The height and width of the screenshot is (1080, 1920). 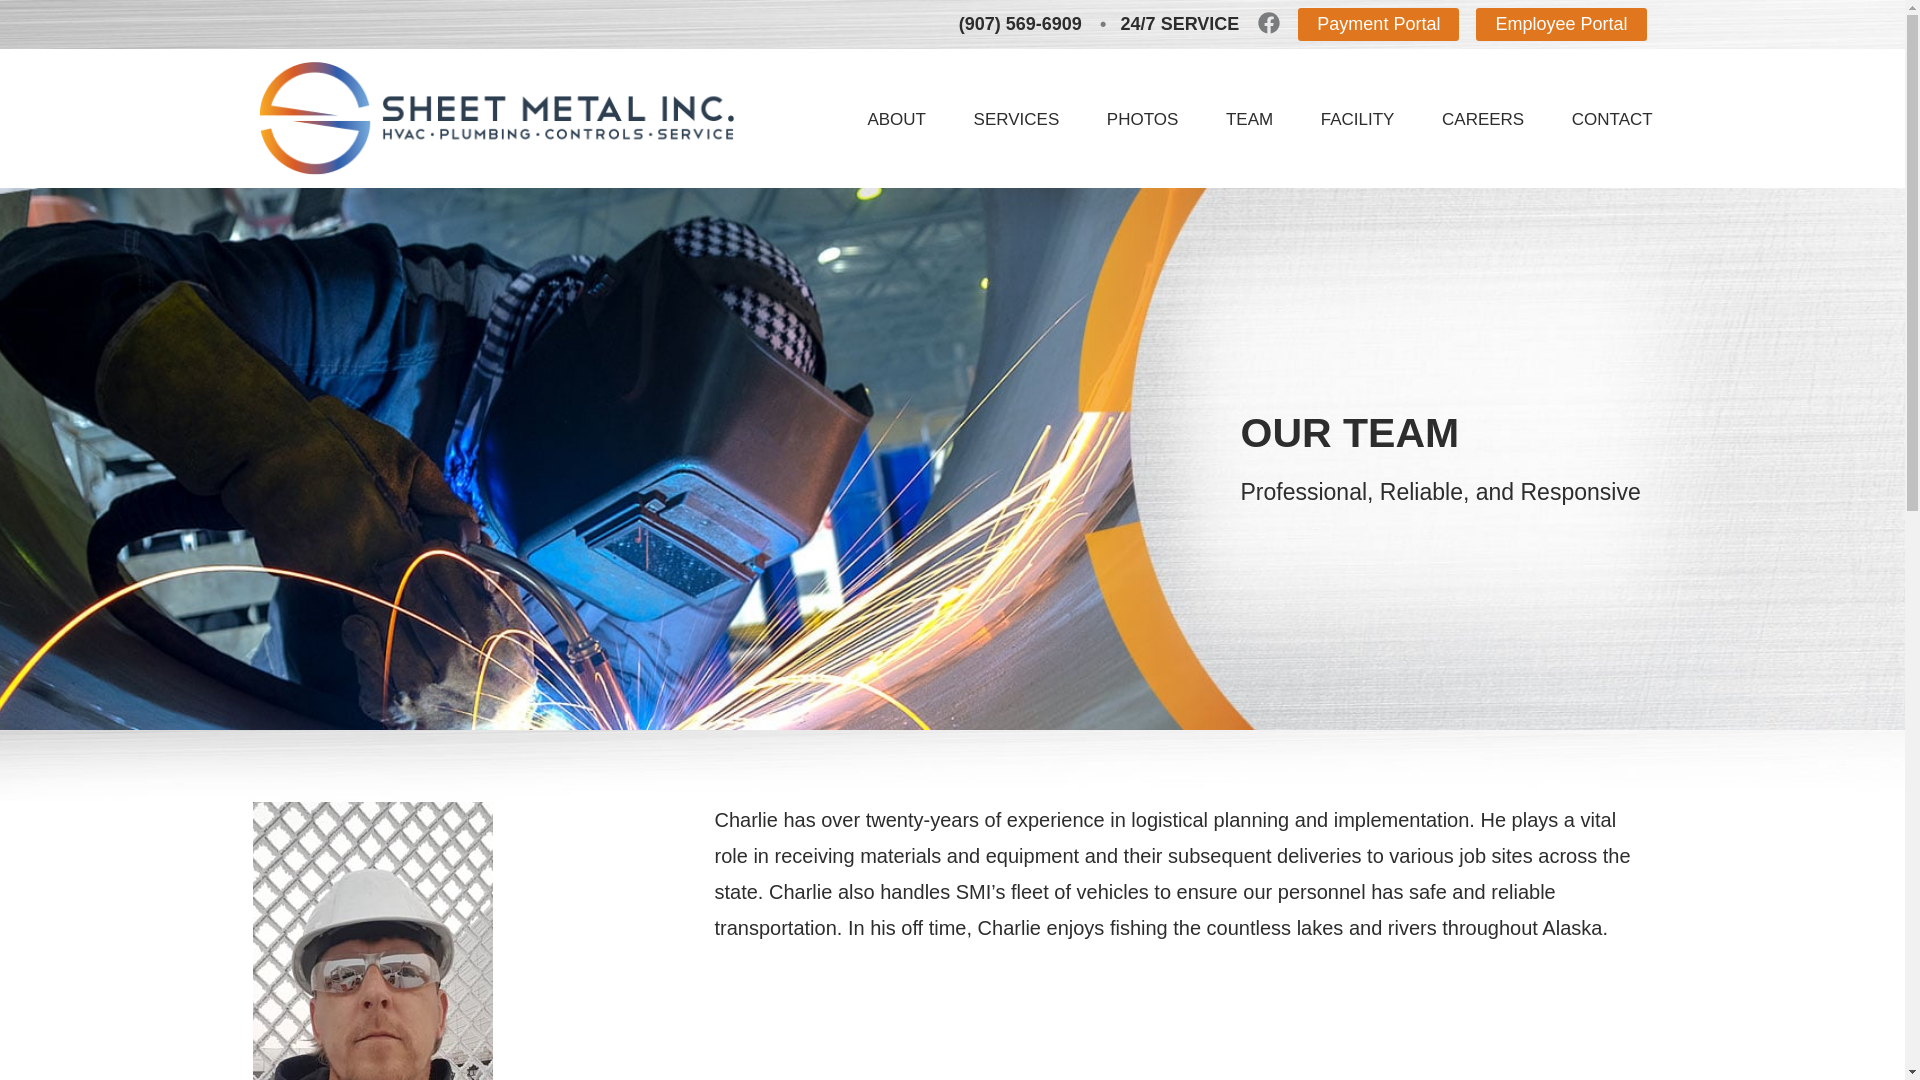 I want to click on TEAM, so click(x=1250, y=118).